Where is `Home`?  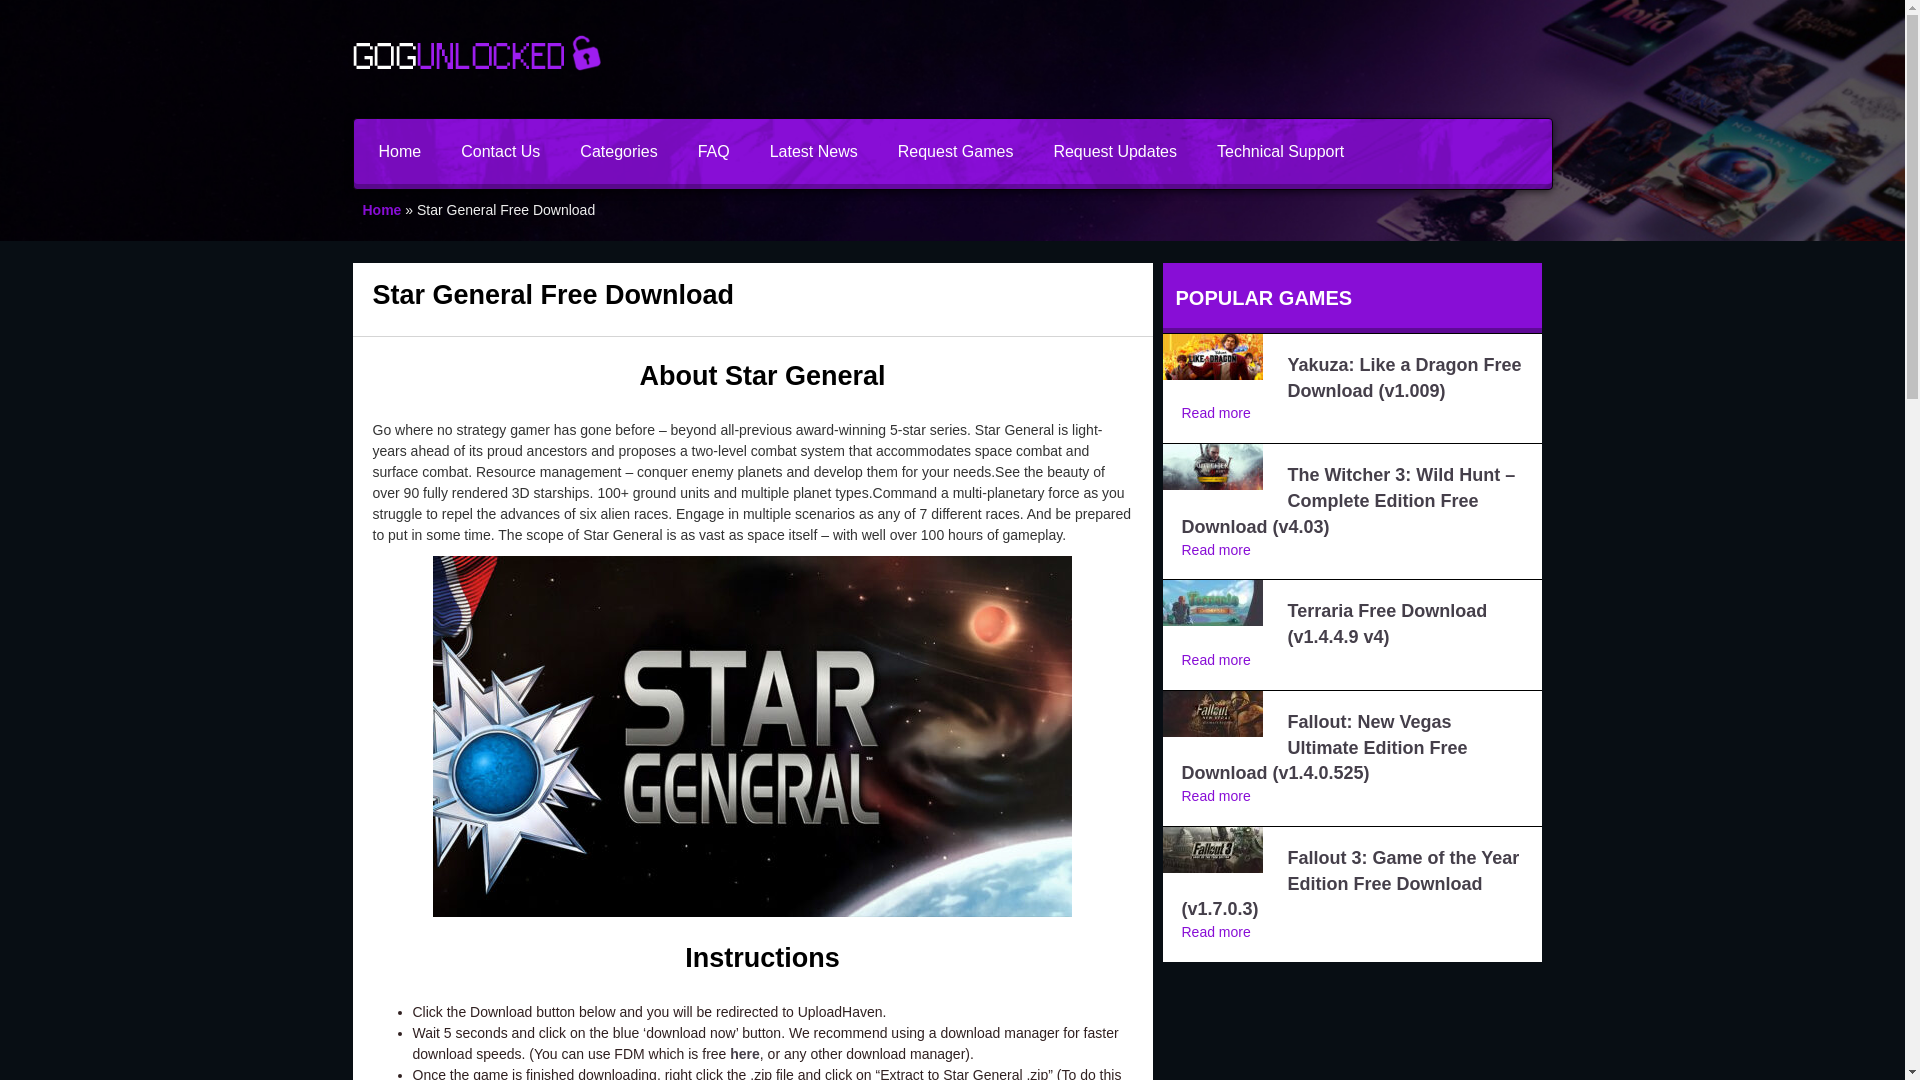 Home is located at coordinates (382, 210).